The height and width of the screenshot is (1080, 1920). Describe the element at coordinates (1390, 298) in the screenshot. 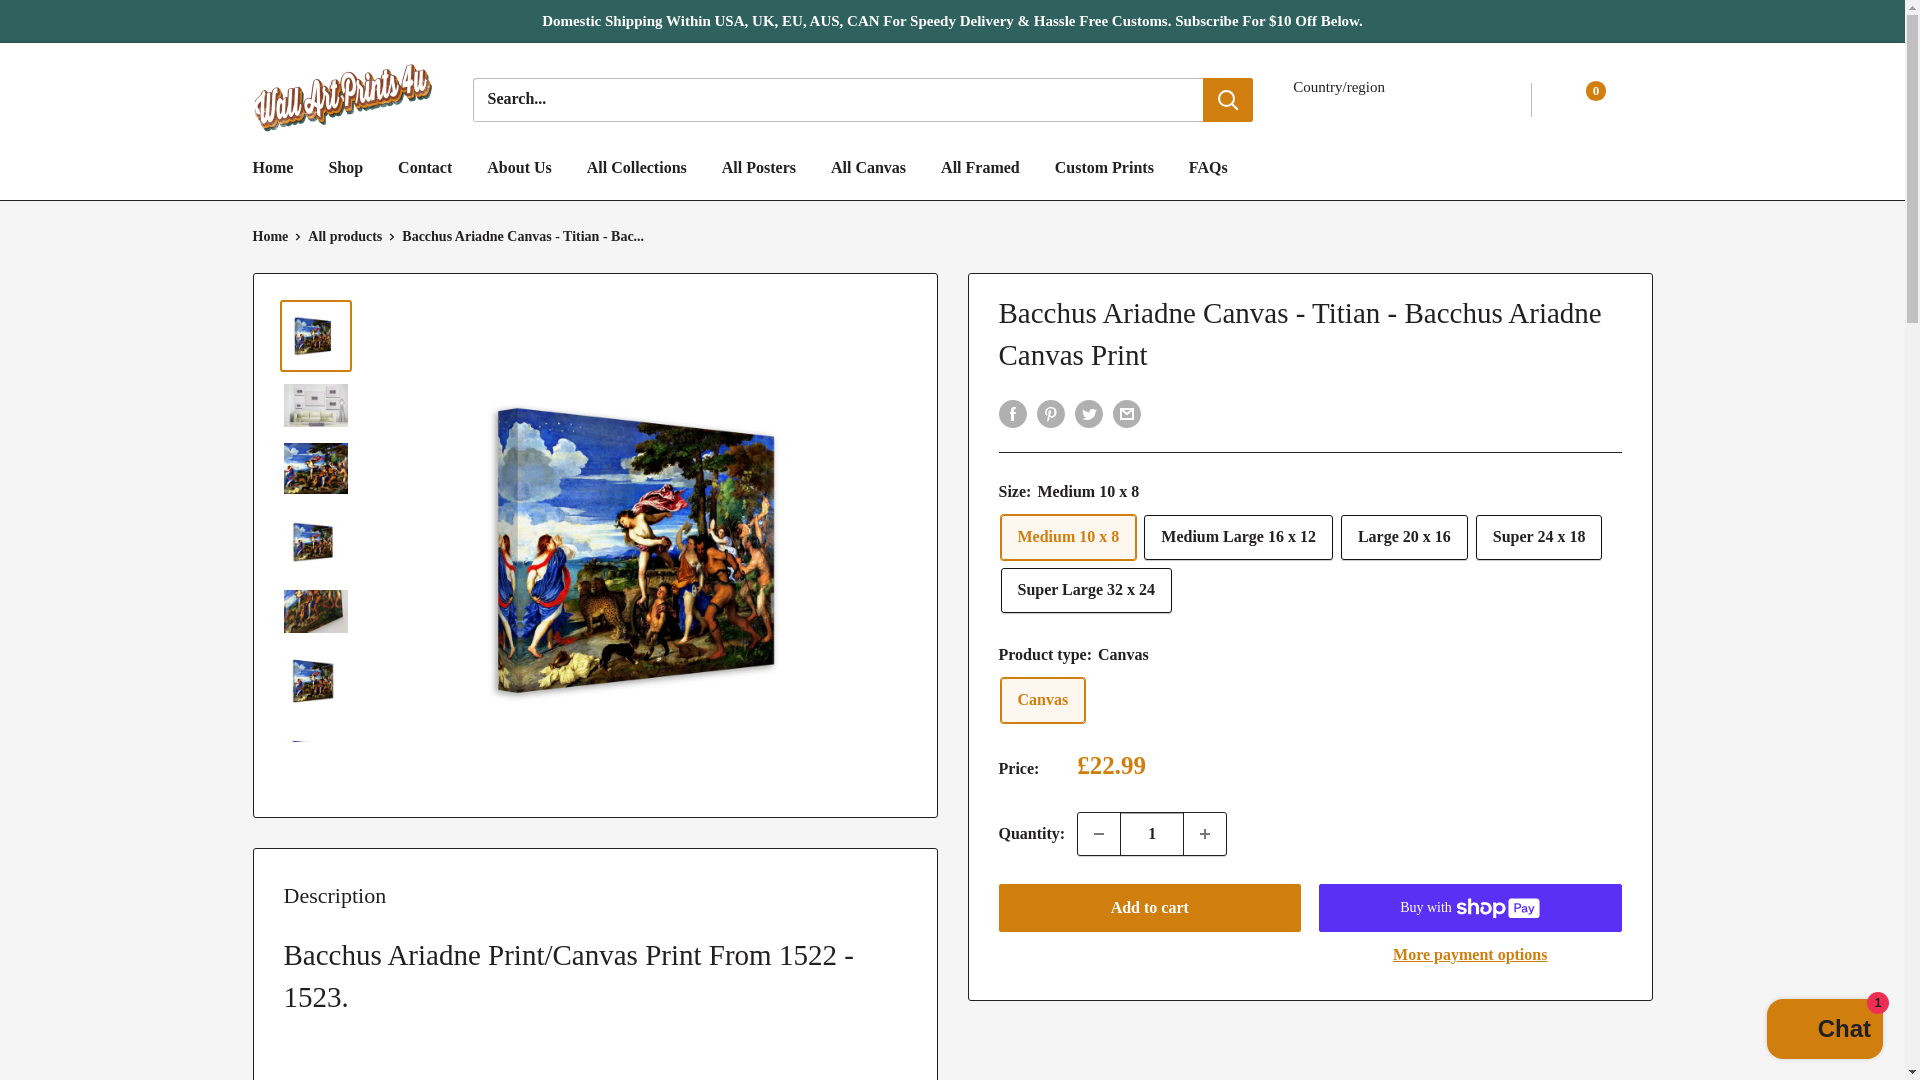

I see `BR` at that location.